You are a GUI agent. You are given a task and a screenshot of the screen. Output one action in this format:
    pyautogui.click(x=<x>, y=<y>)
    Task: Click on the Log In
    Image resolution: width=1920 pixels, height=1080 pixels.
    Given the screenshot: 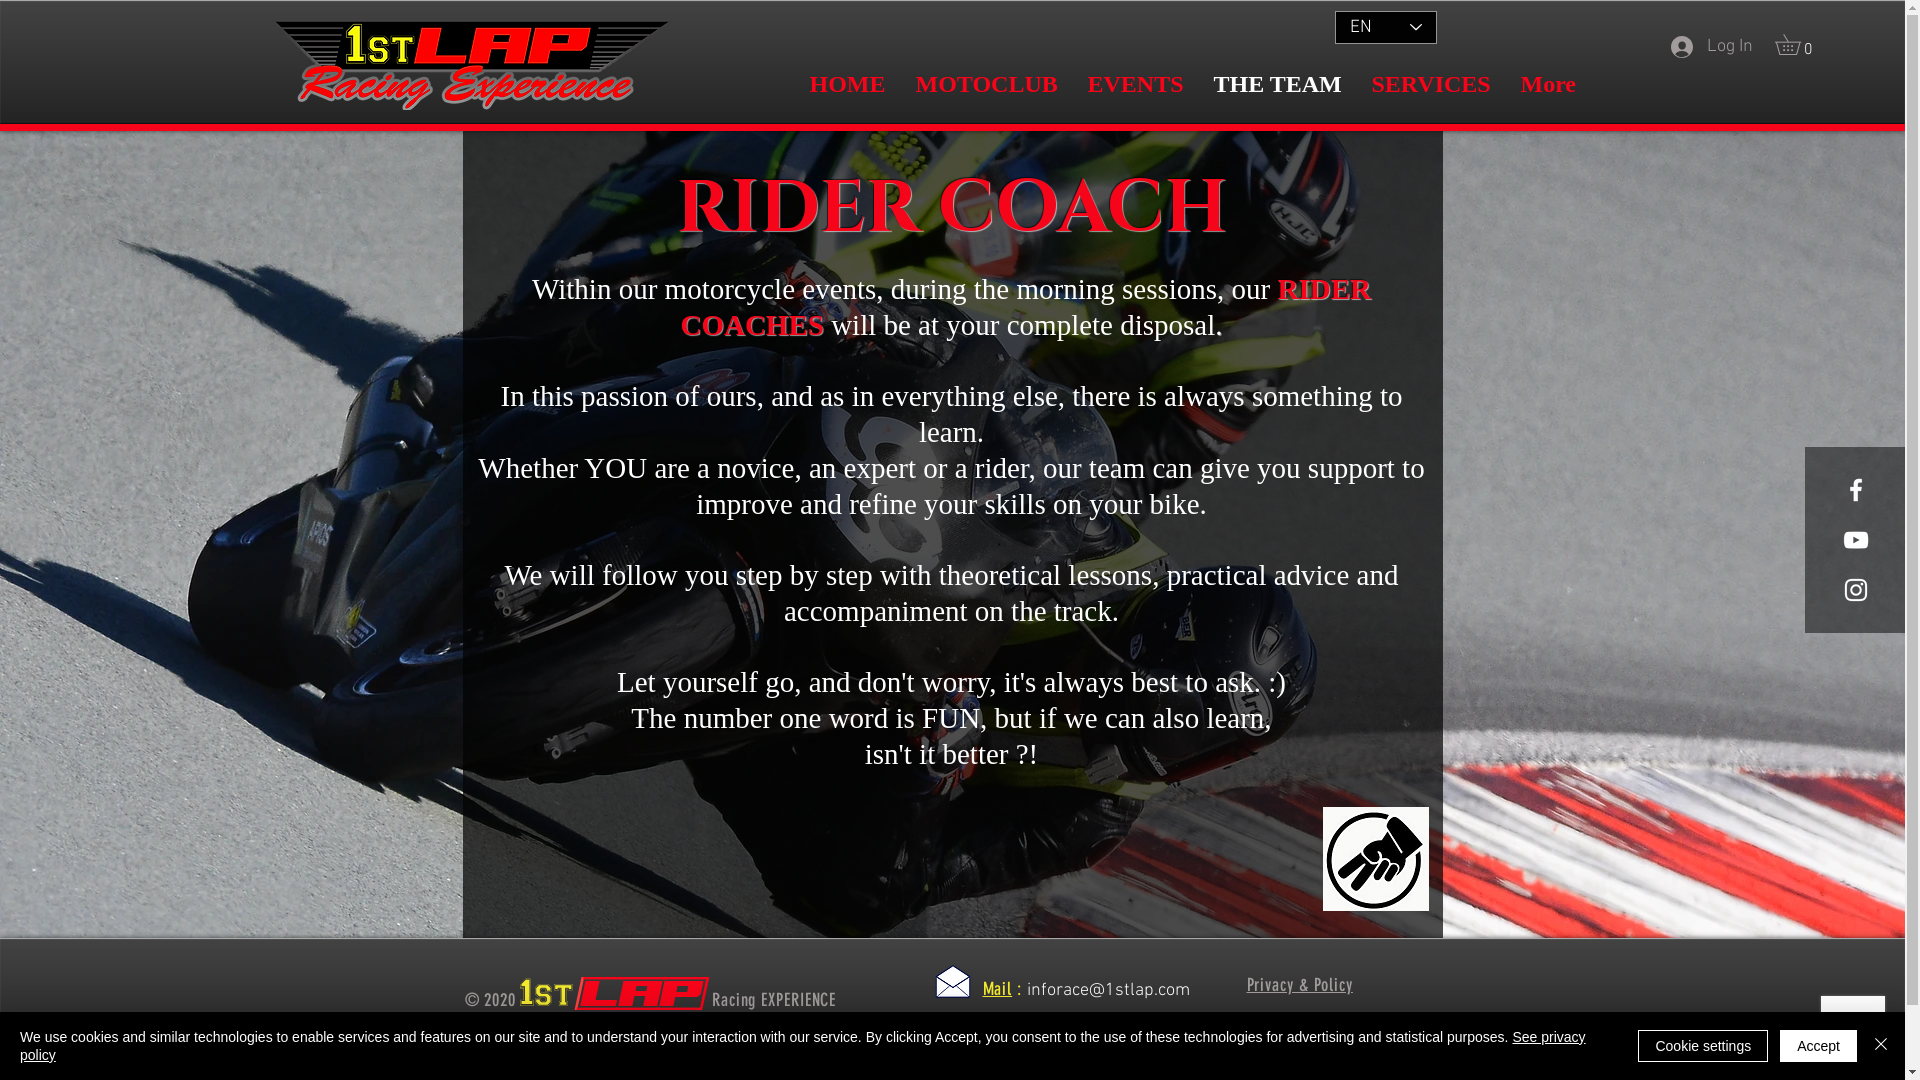 What is the action you would take?
    pyautogui.click(x=1712, y=46)
    